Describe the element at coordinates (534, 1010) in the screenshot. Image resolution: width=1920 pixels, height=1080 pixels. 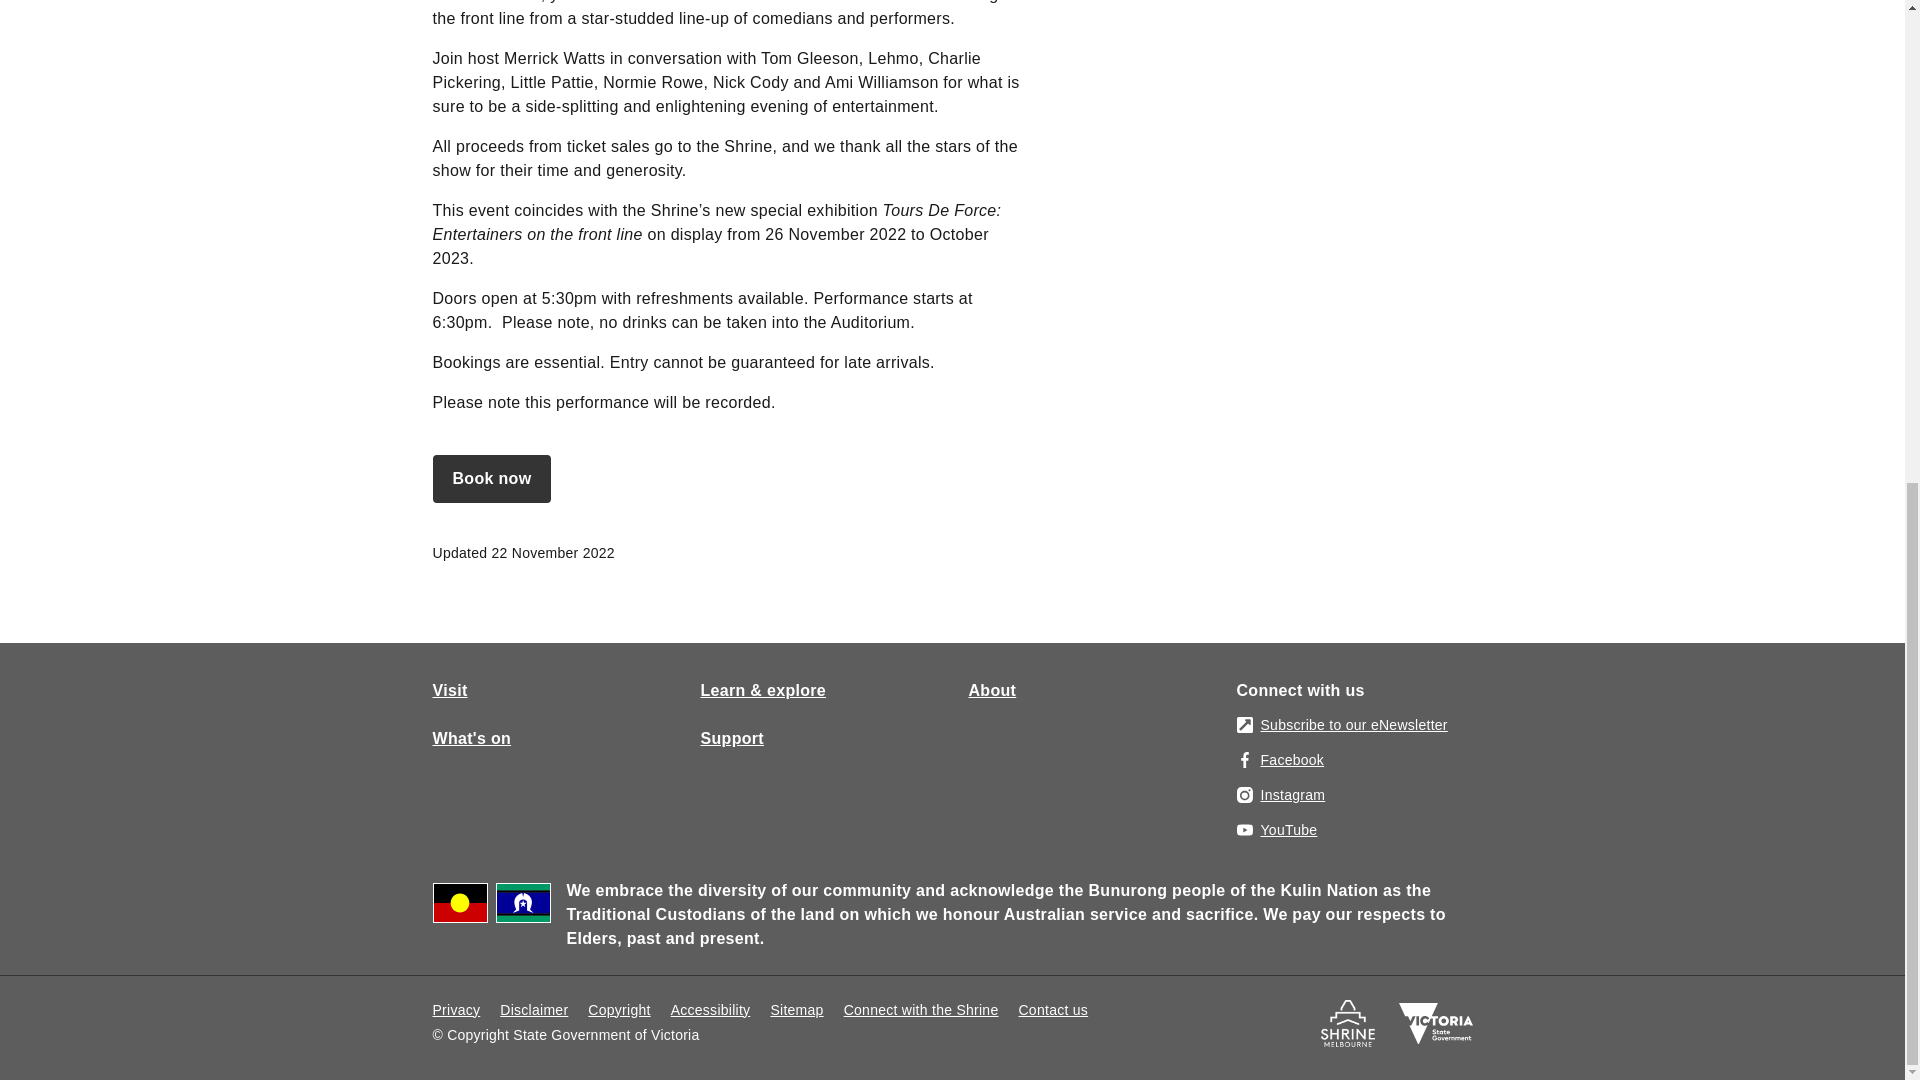
I see `Disclaimer` at that location.